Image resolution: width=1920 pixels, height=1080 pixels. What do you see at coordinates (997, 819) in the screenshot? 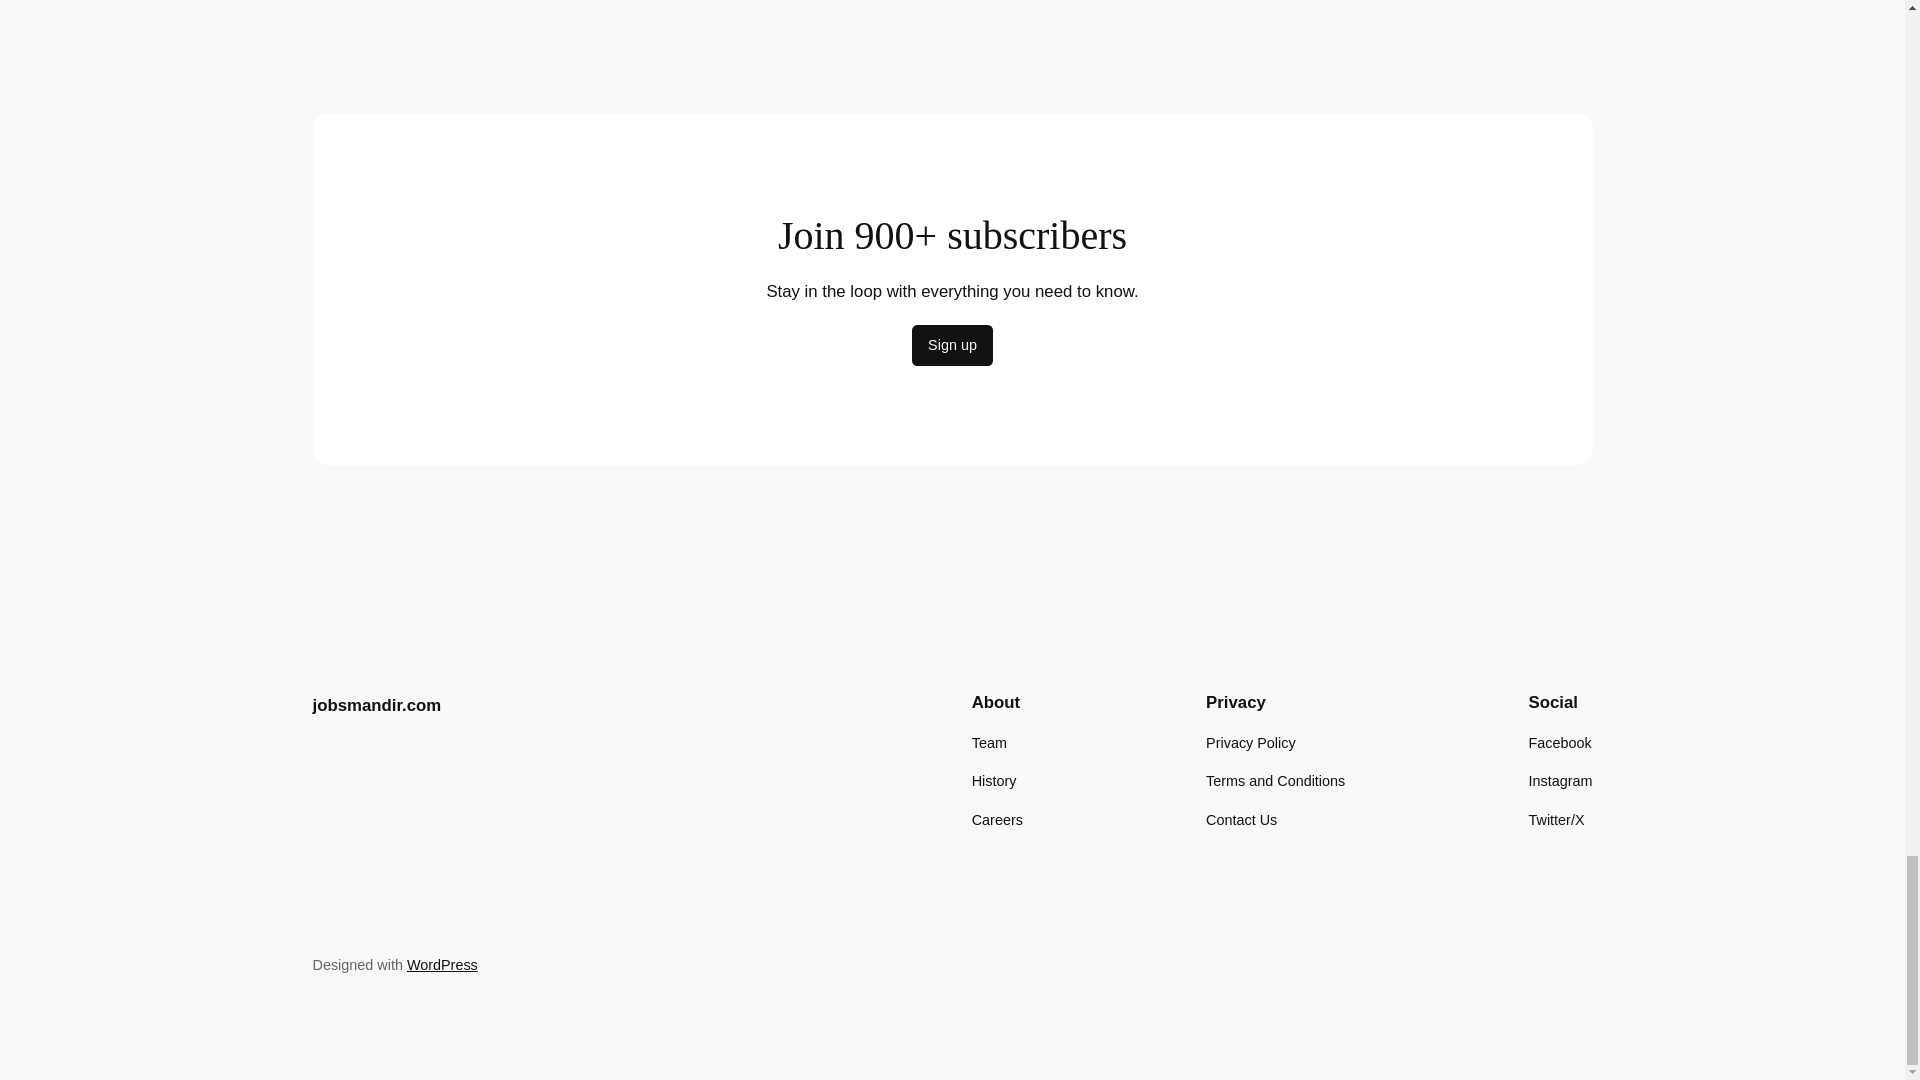
I see `Careers` at bounding box center [997, 819].